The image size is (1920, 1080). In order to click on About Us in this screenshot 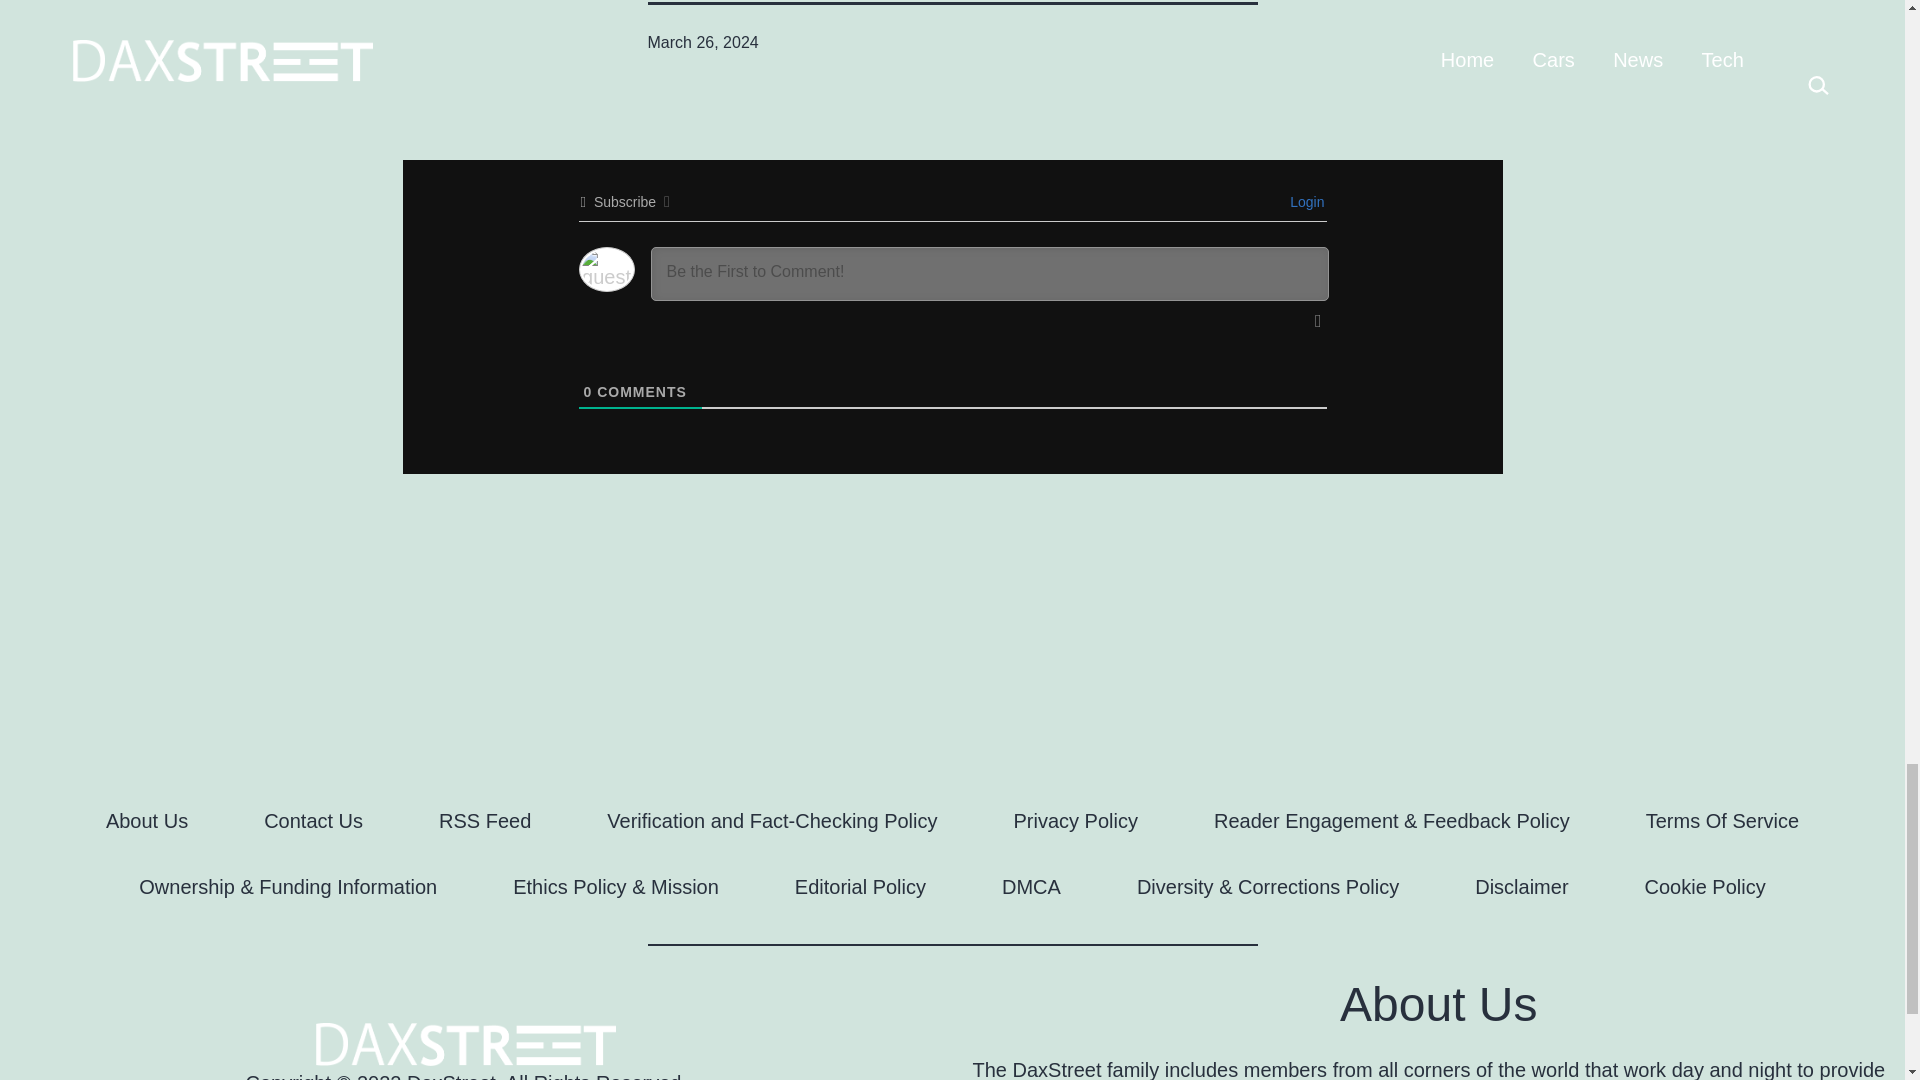, I will do `click(146, 820)`.